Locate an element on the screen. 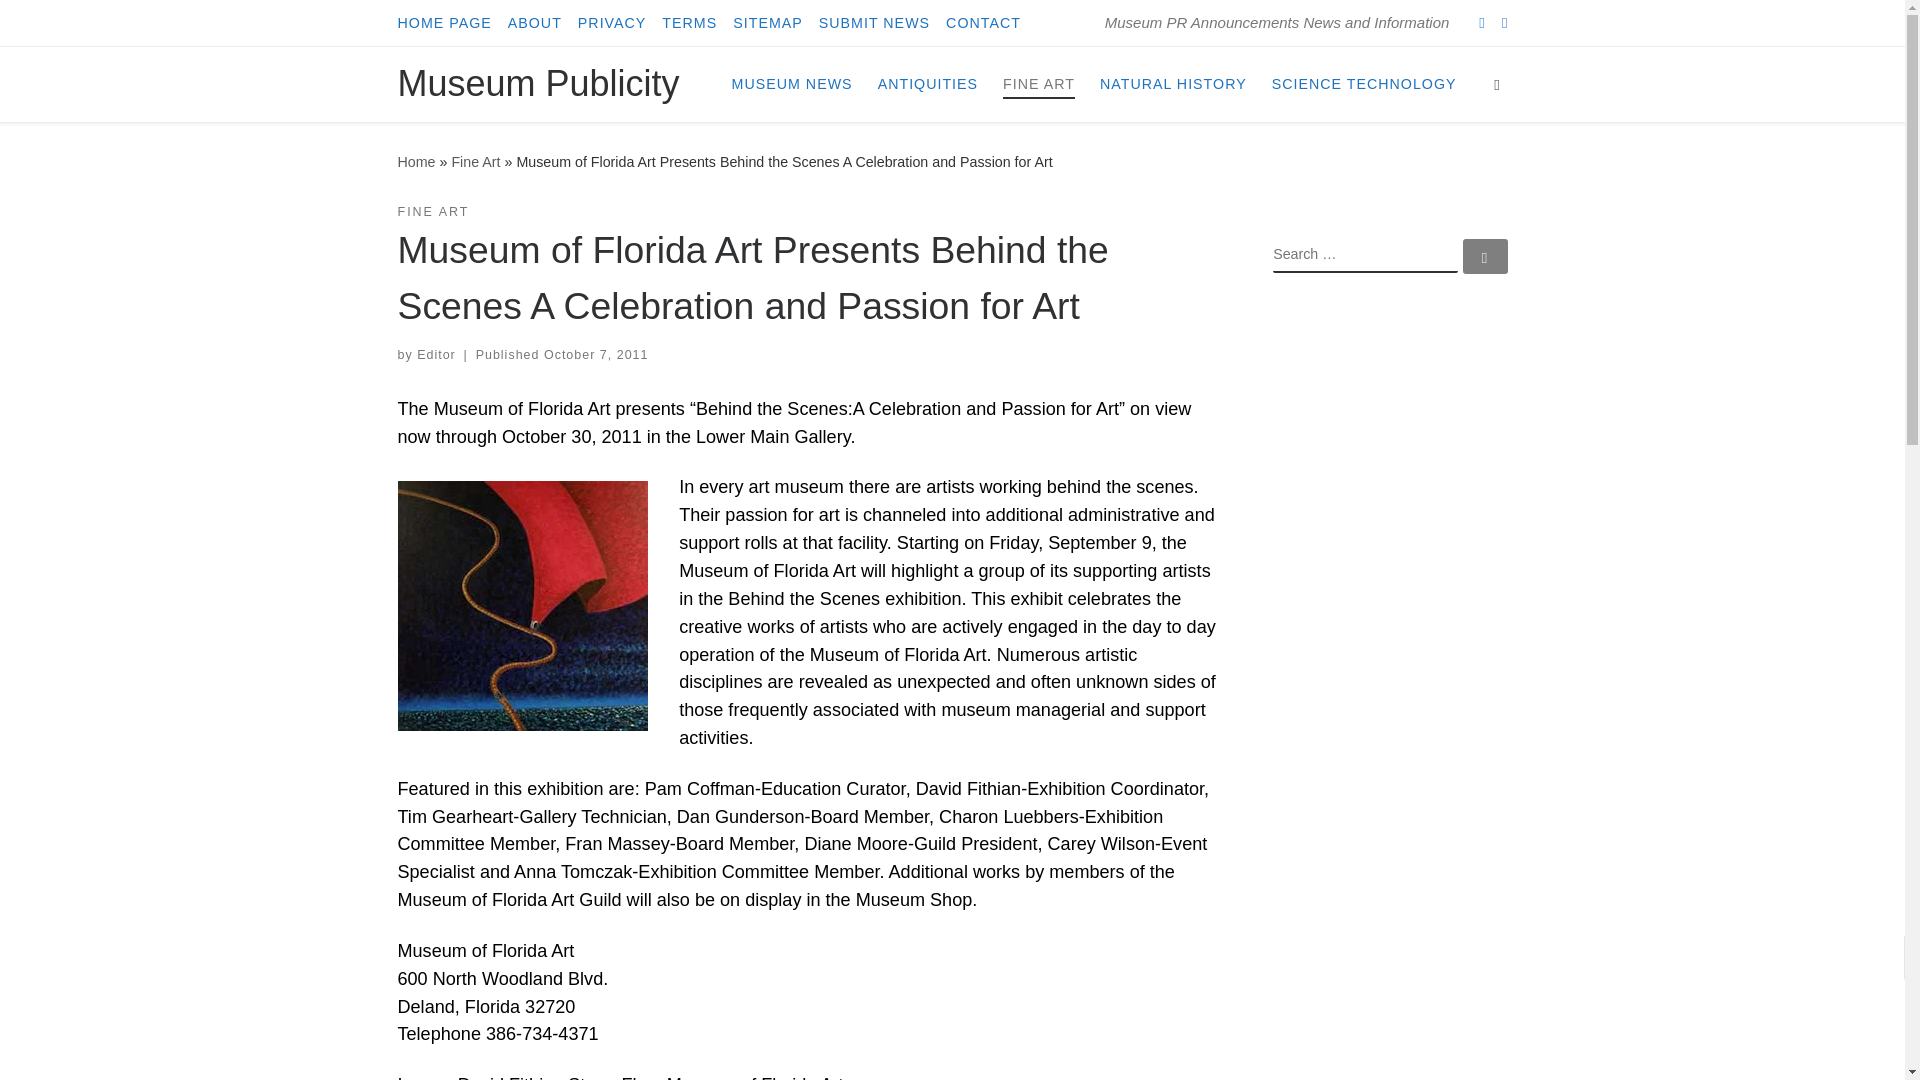 The image size is (1920, 1080). Subscribe to my rss feed is located at coordinates (1481, 22).